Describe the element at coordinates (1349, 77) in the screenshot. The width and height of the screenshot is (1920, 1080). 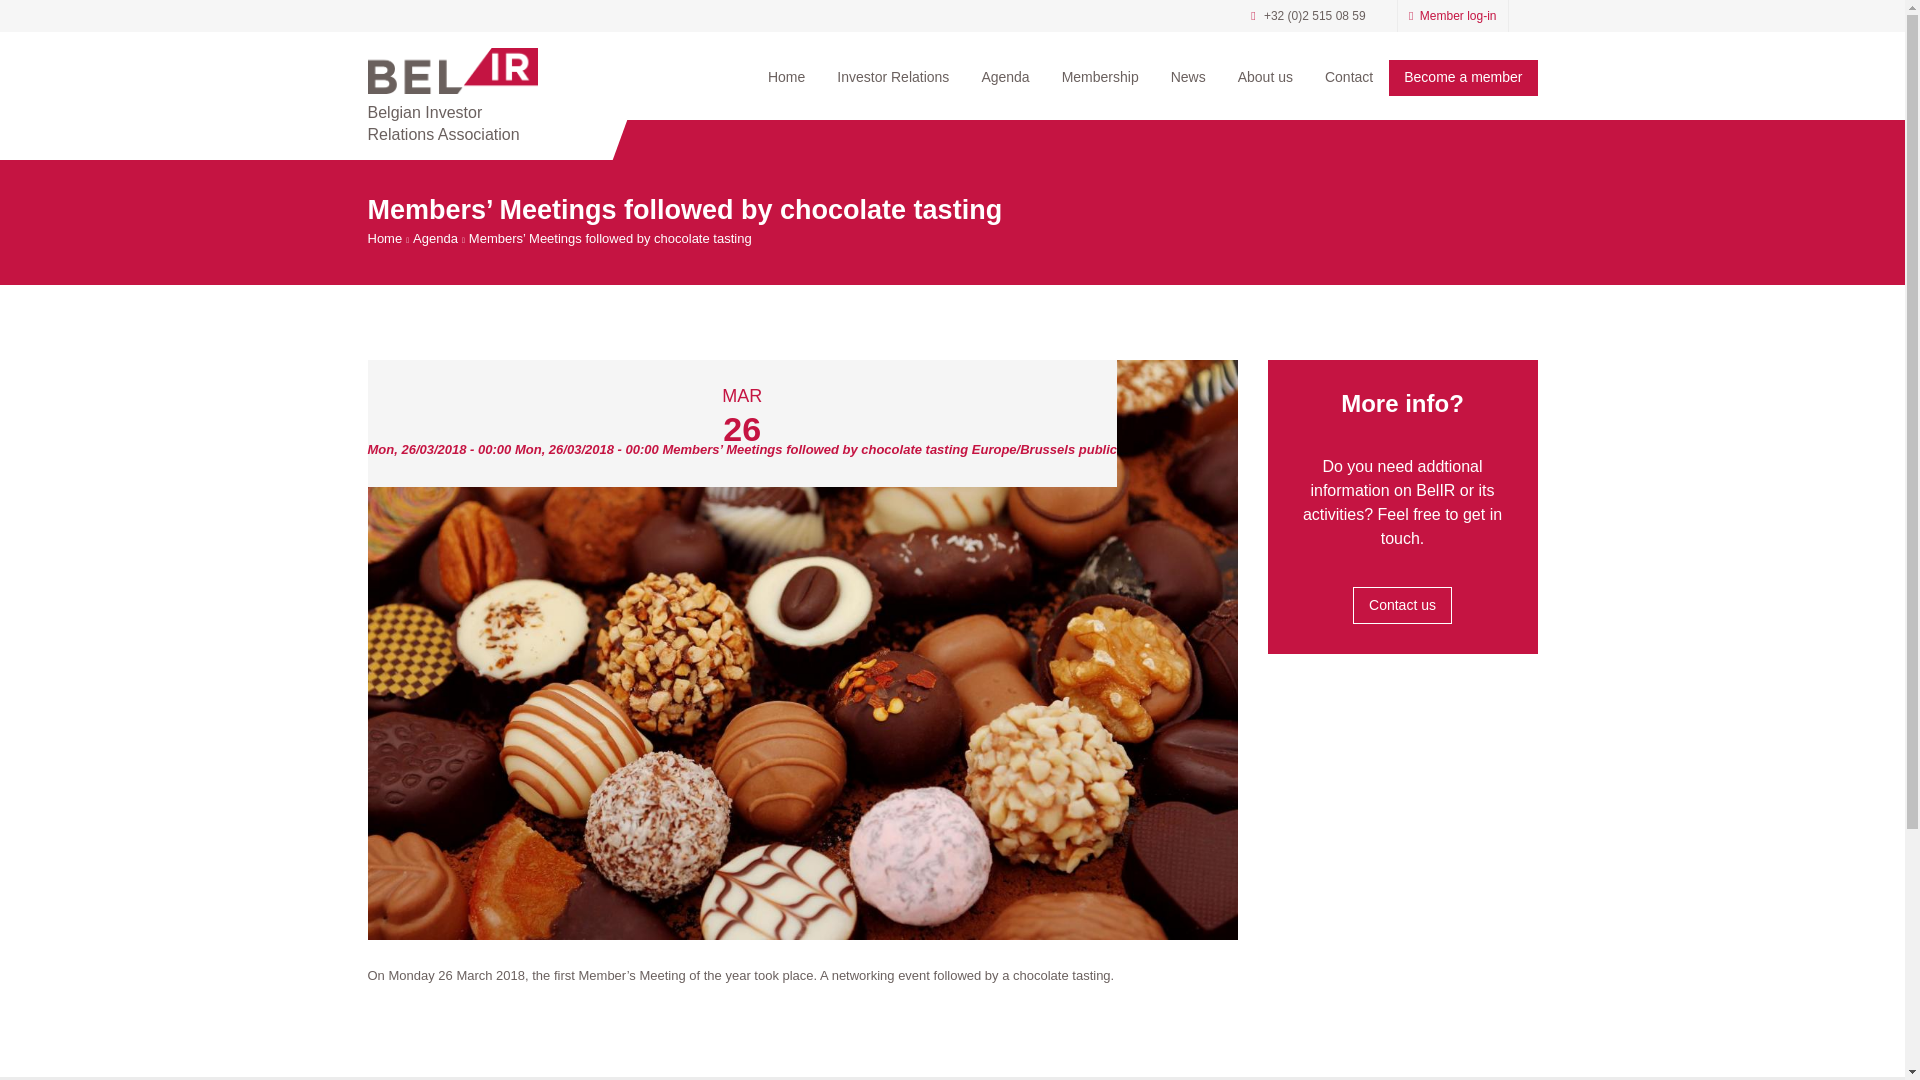
I see `Contact` at that location.